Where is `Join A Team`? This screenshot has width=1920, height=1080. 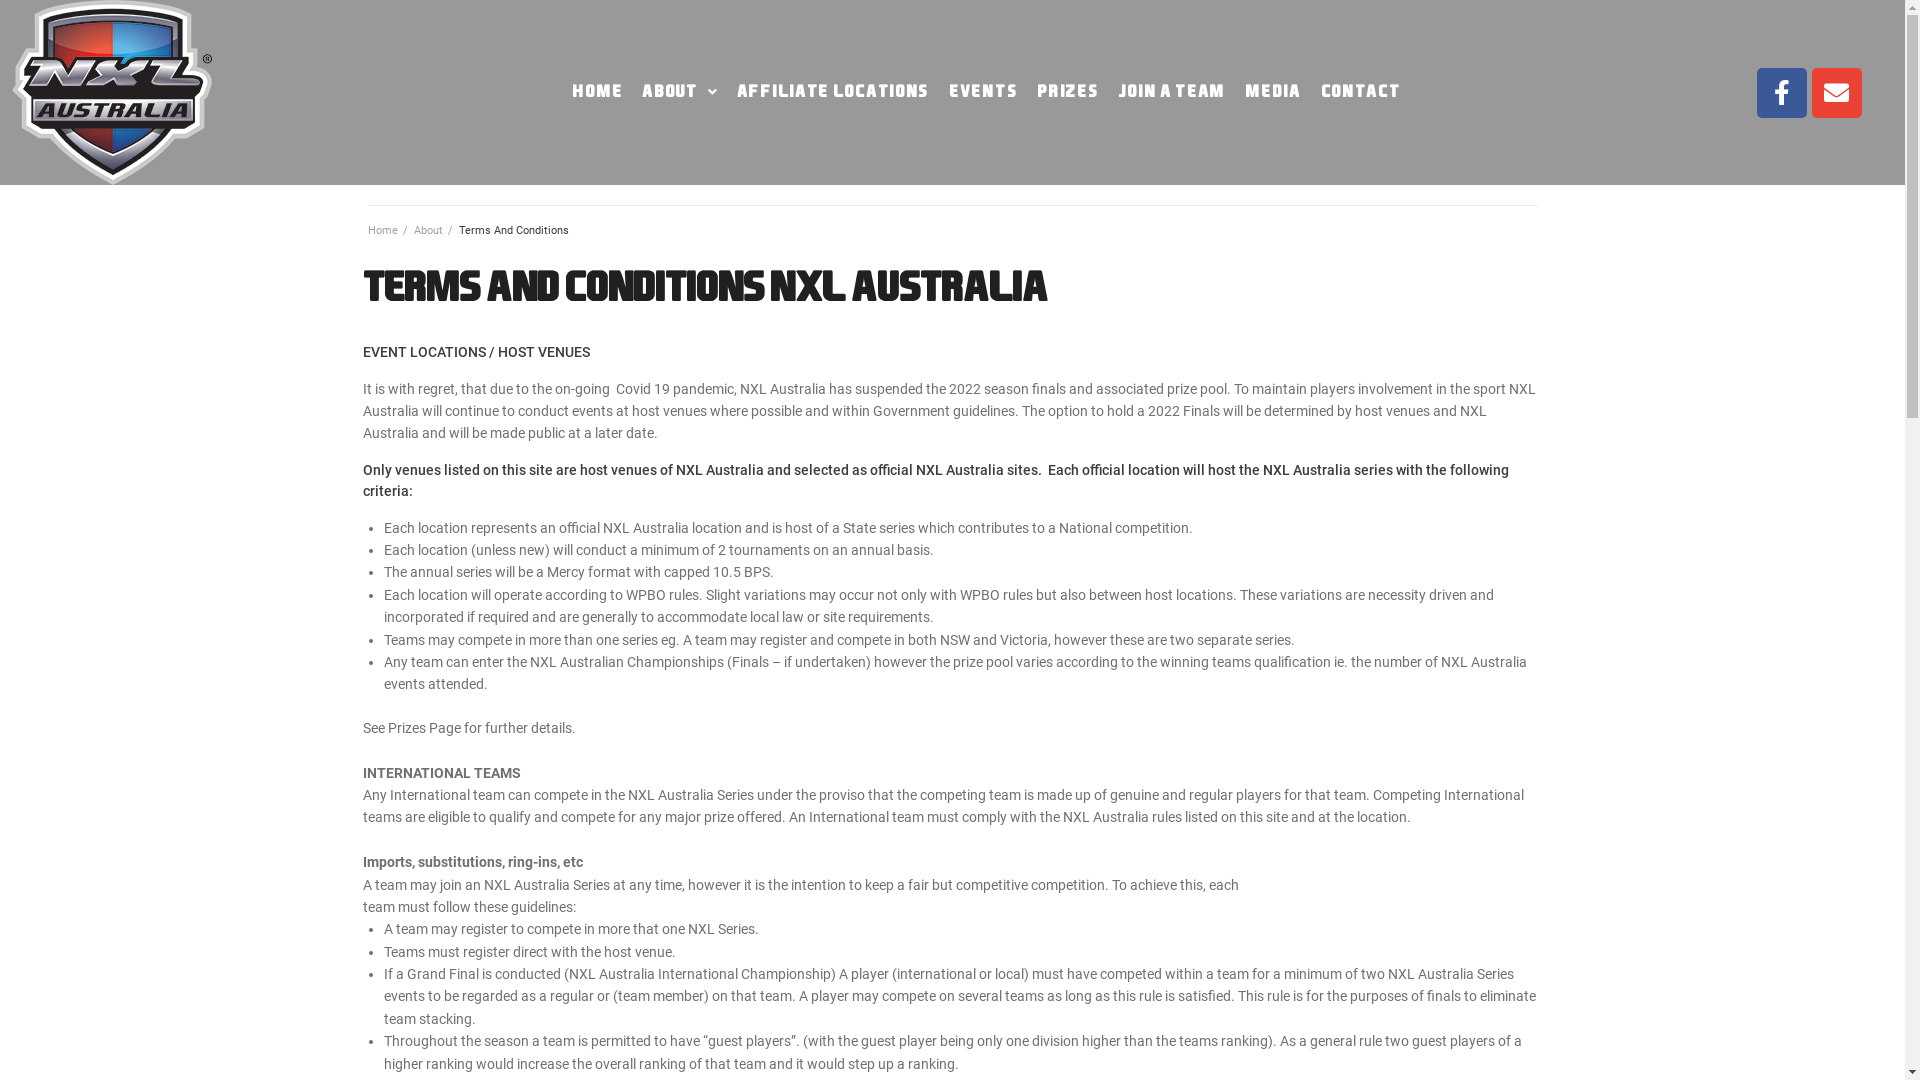 Join A Team is located at coordinates (1172, 92).